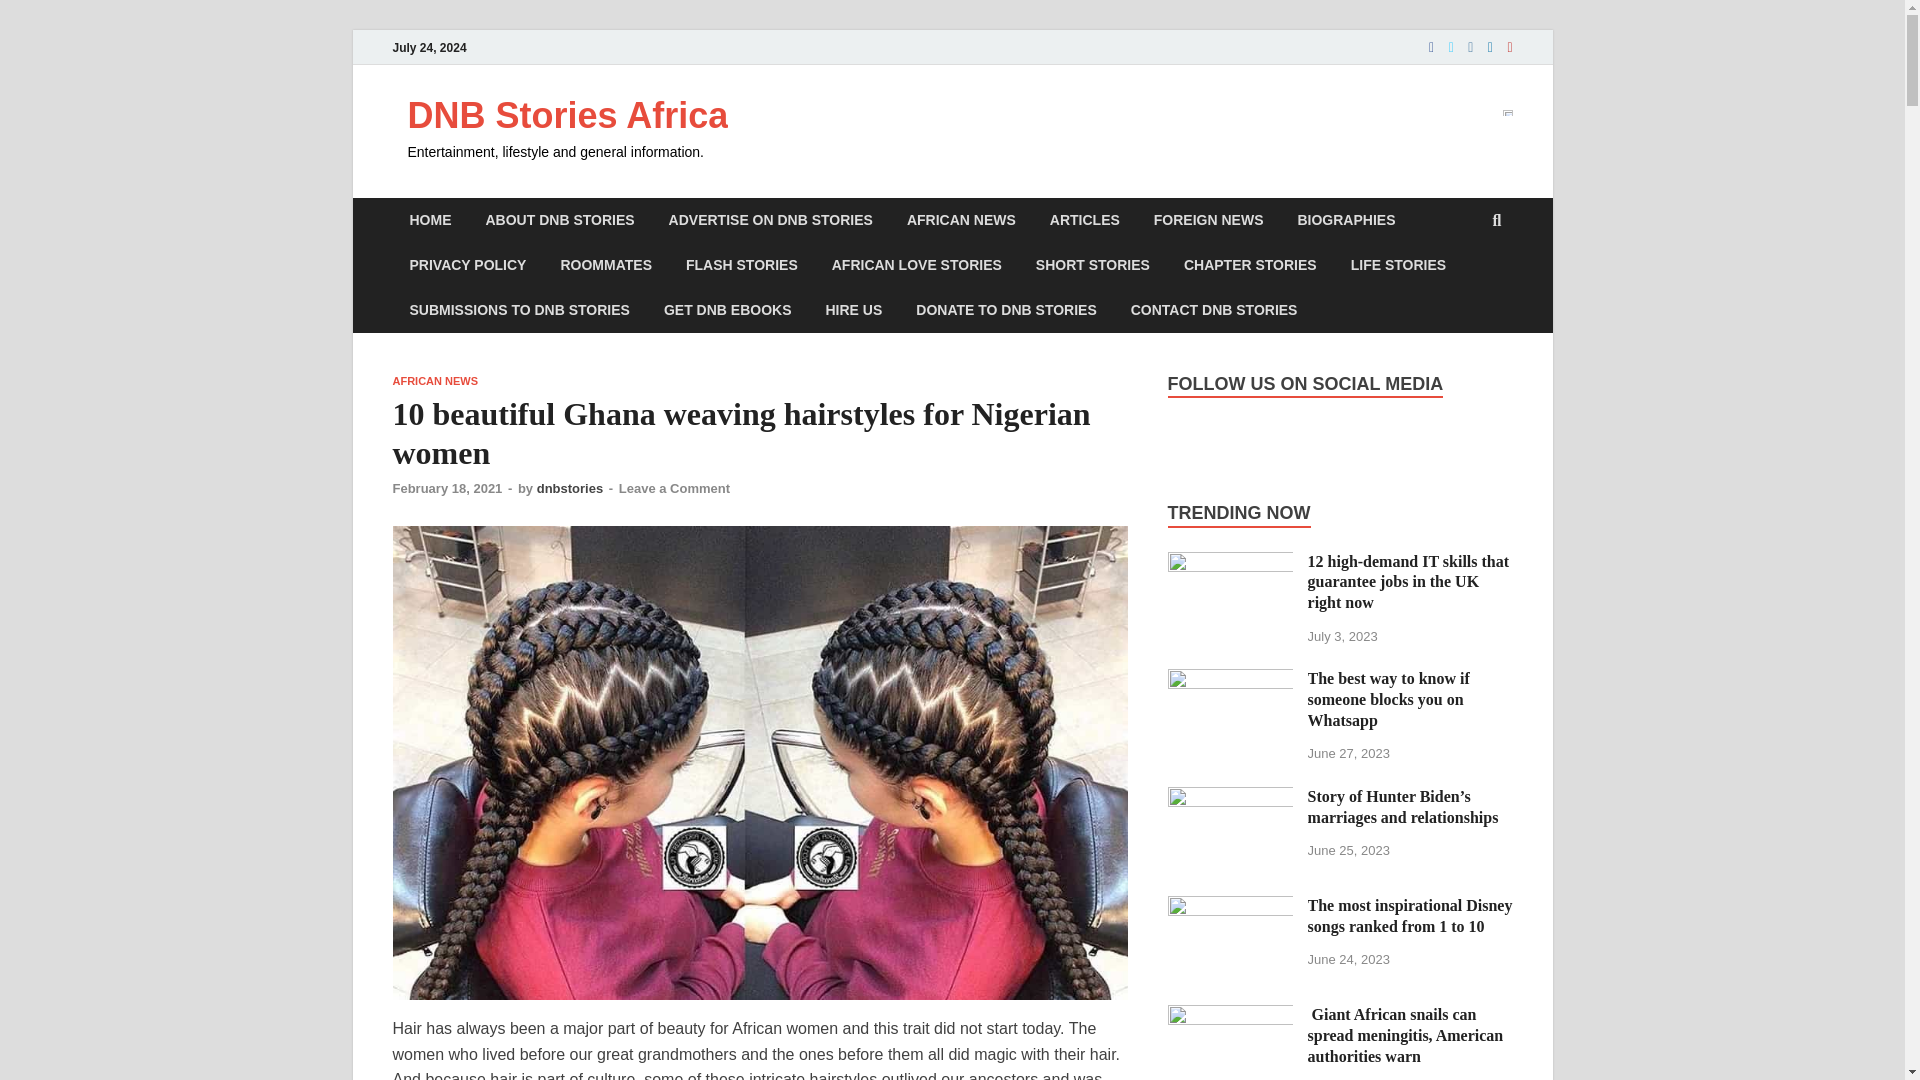 The width and height of the screenshot is (1920, 1080). Describe the element at coordinates (1250, 266) in the screenshot. I see `CHAPTER STORIES` at that location.